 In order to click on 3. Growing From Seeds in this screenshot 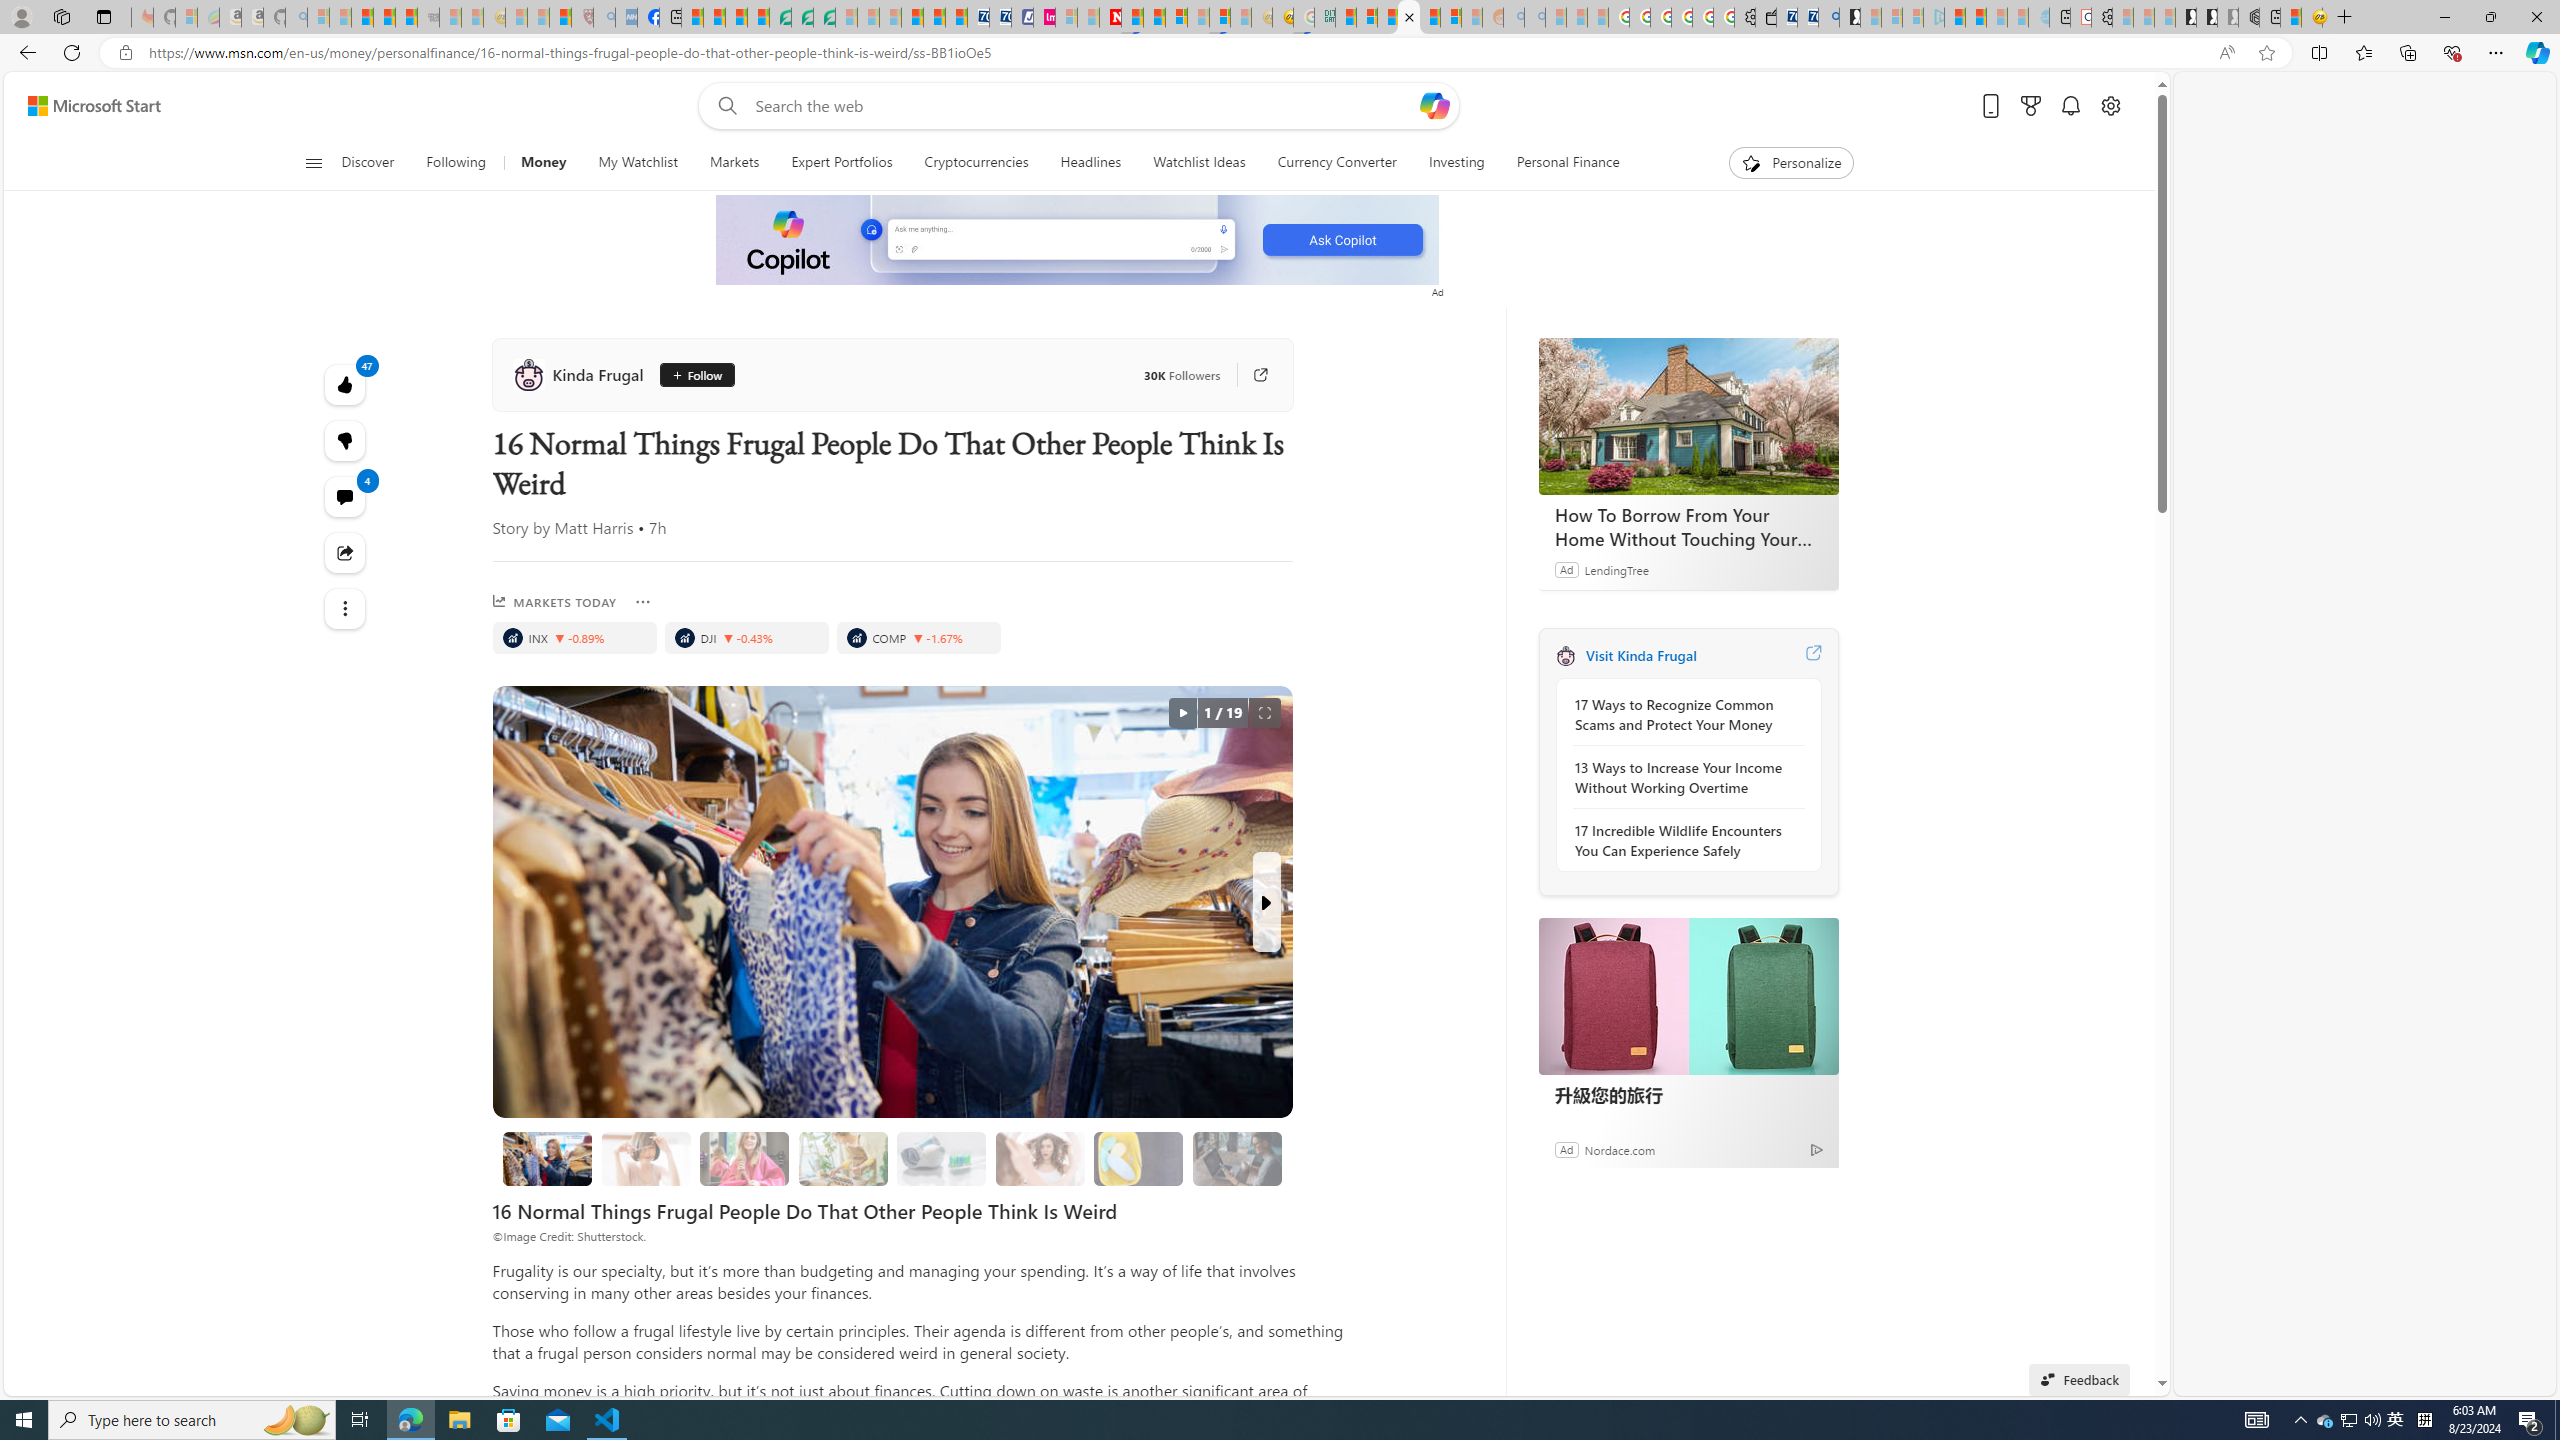, I will do `click(843, 1159)`.